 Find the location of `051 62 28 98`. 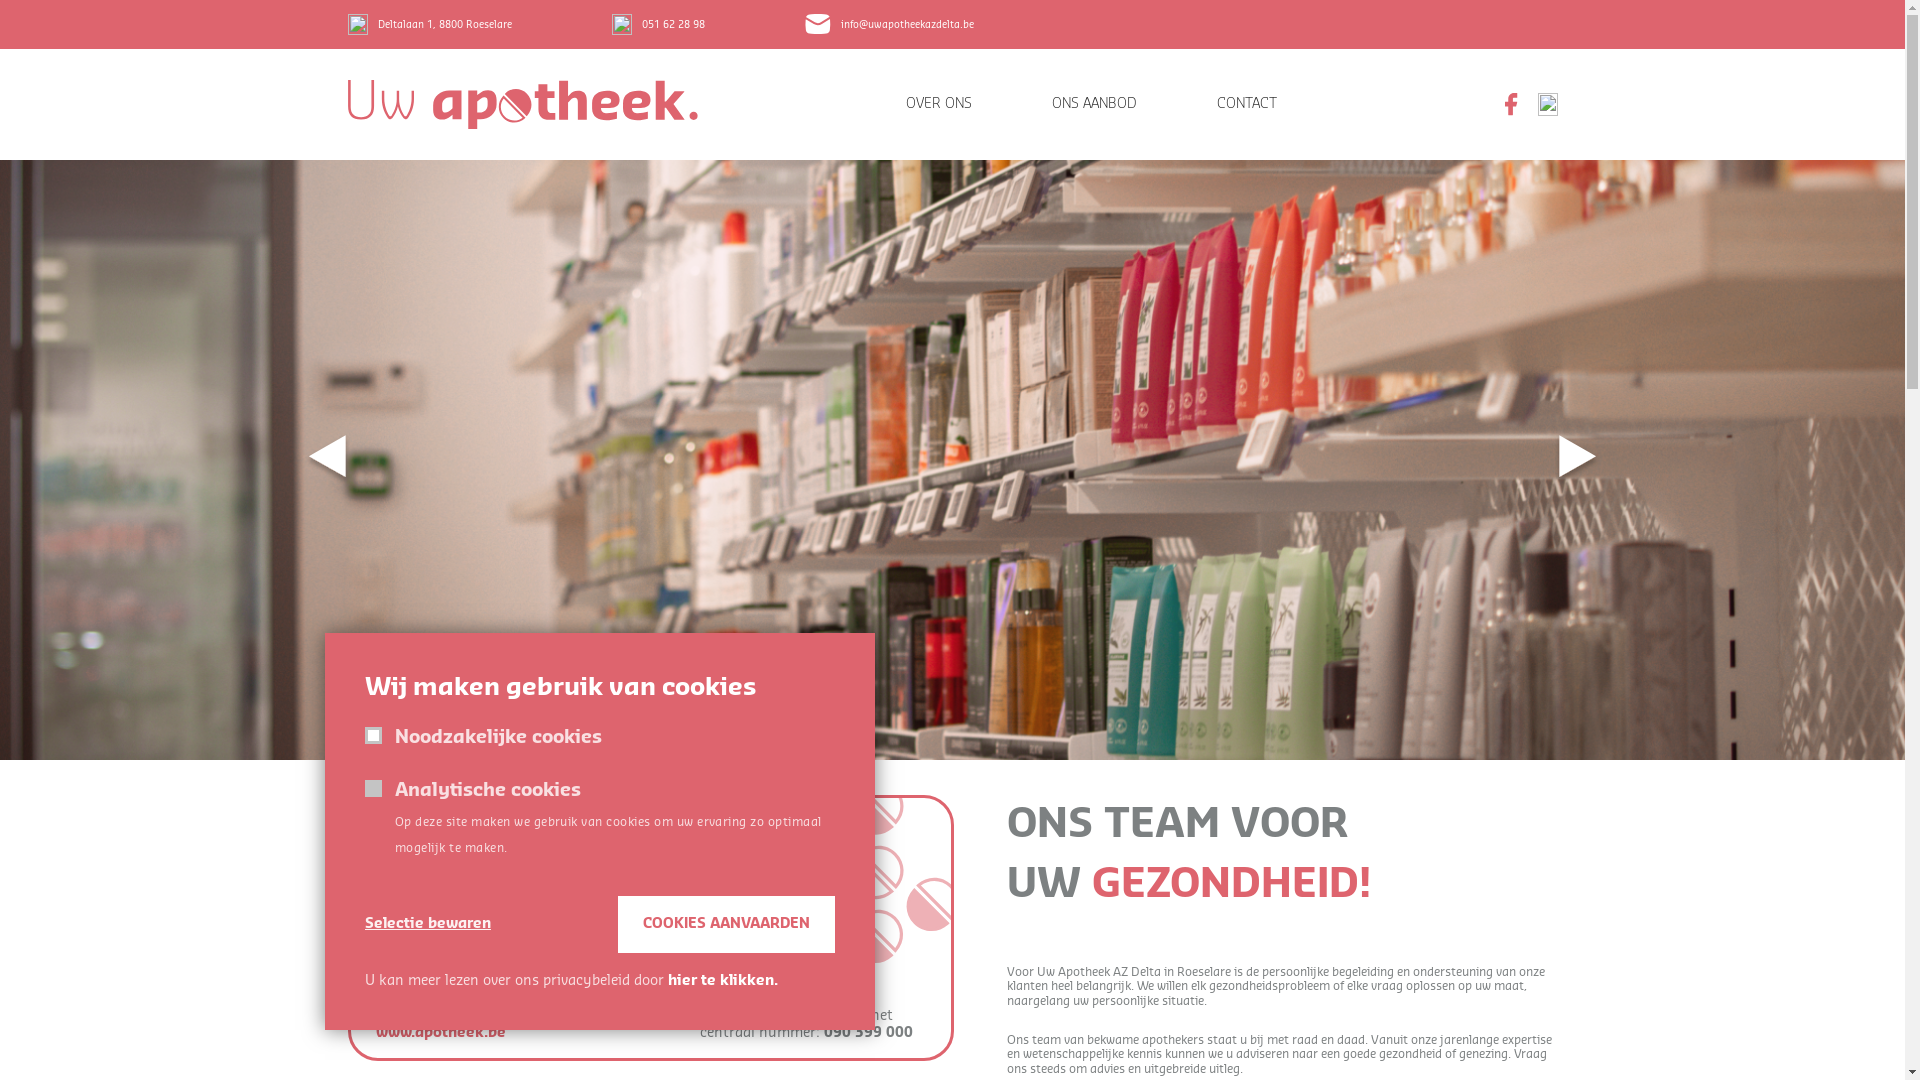

051 62 28 98 is located at coordinates (658, 24).